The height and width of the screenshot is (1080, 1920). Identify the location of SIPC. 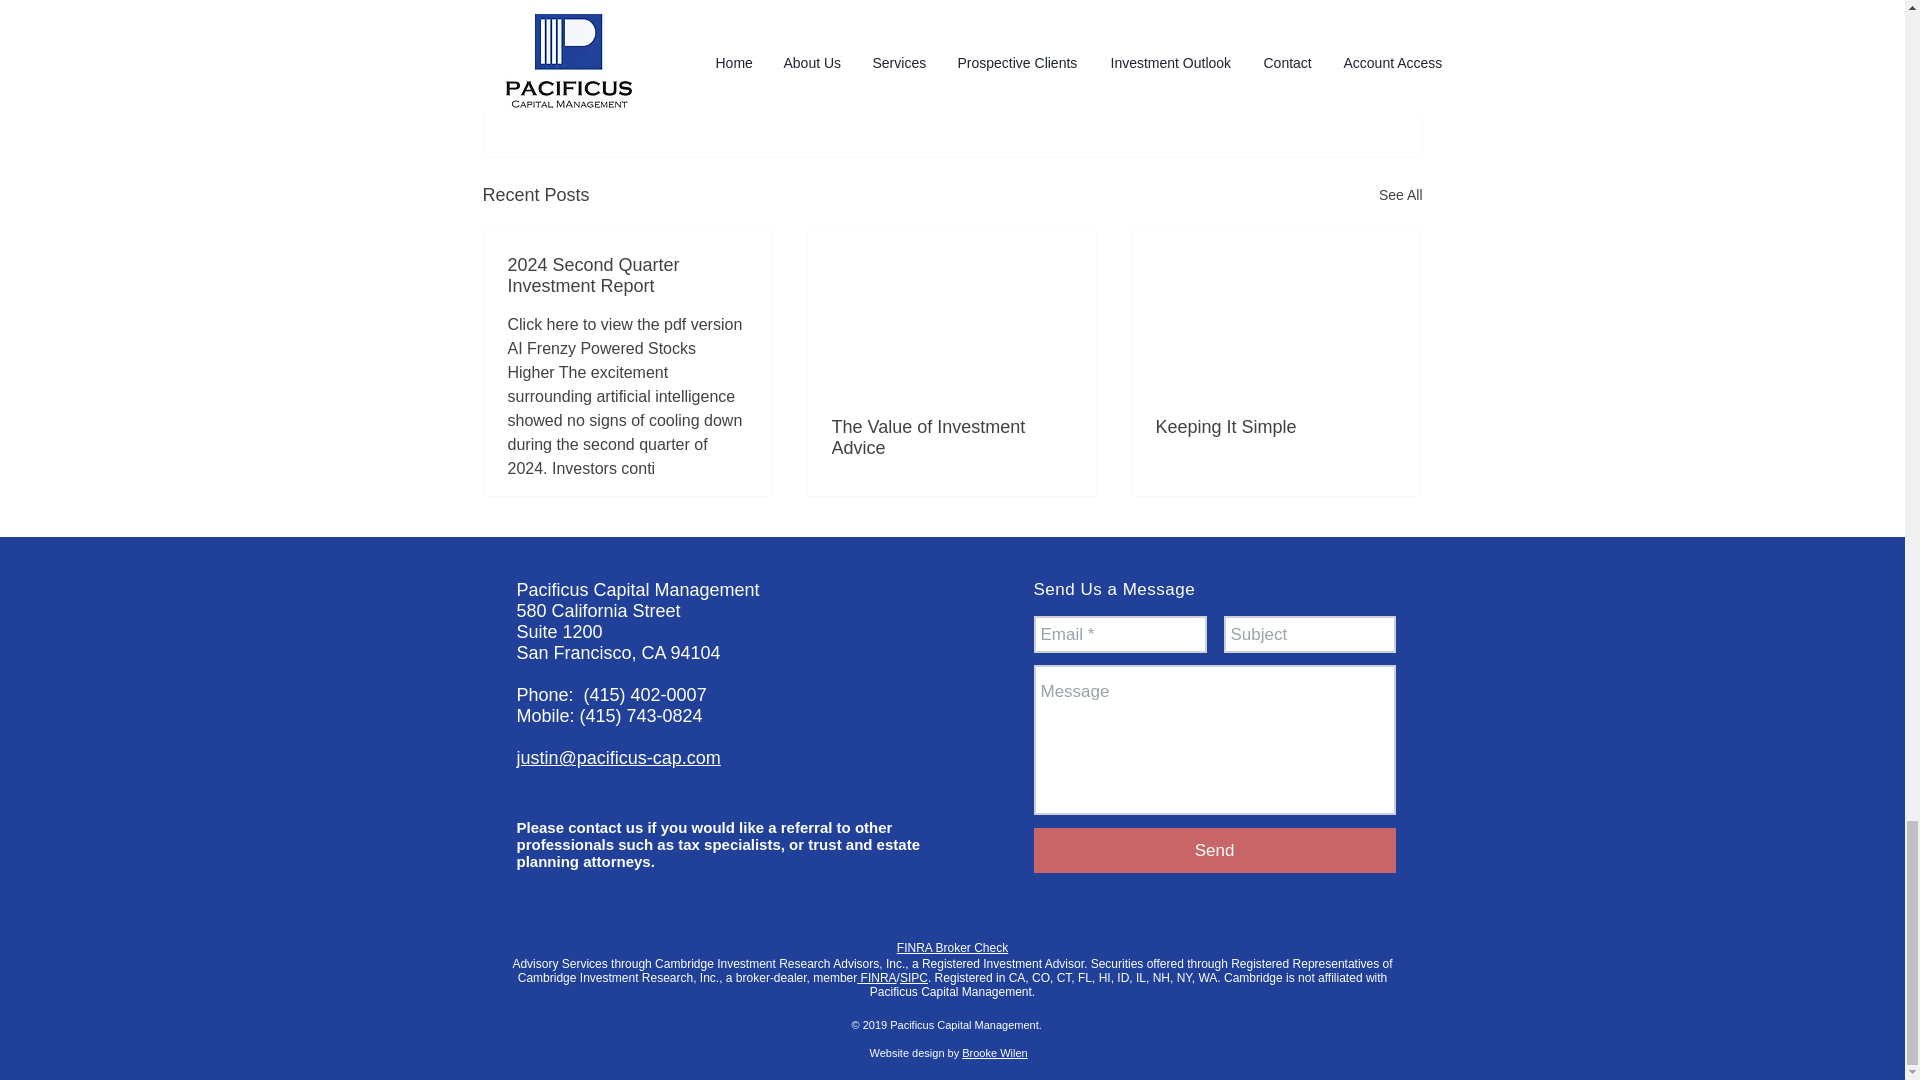
(914, 977).